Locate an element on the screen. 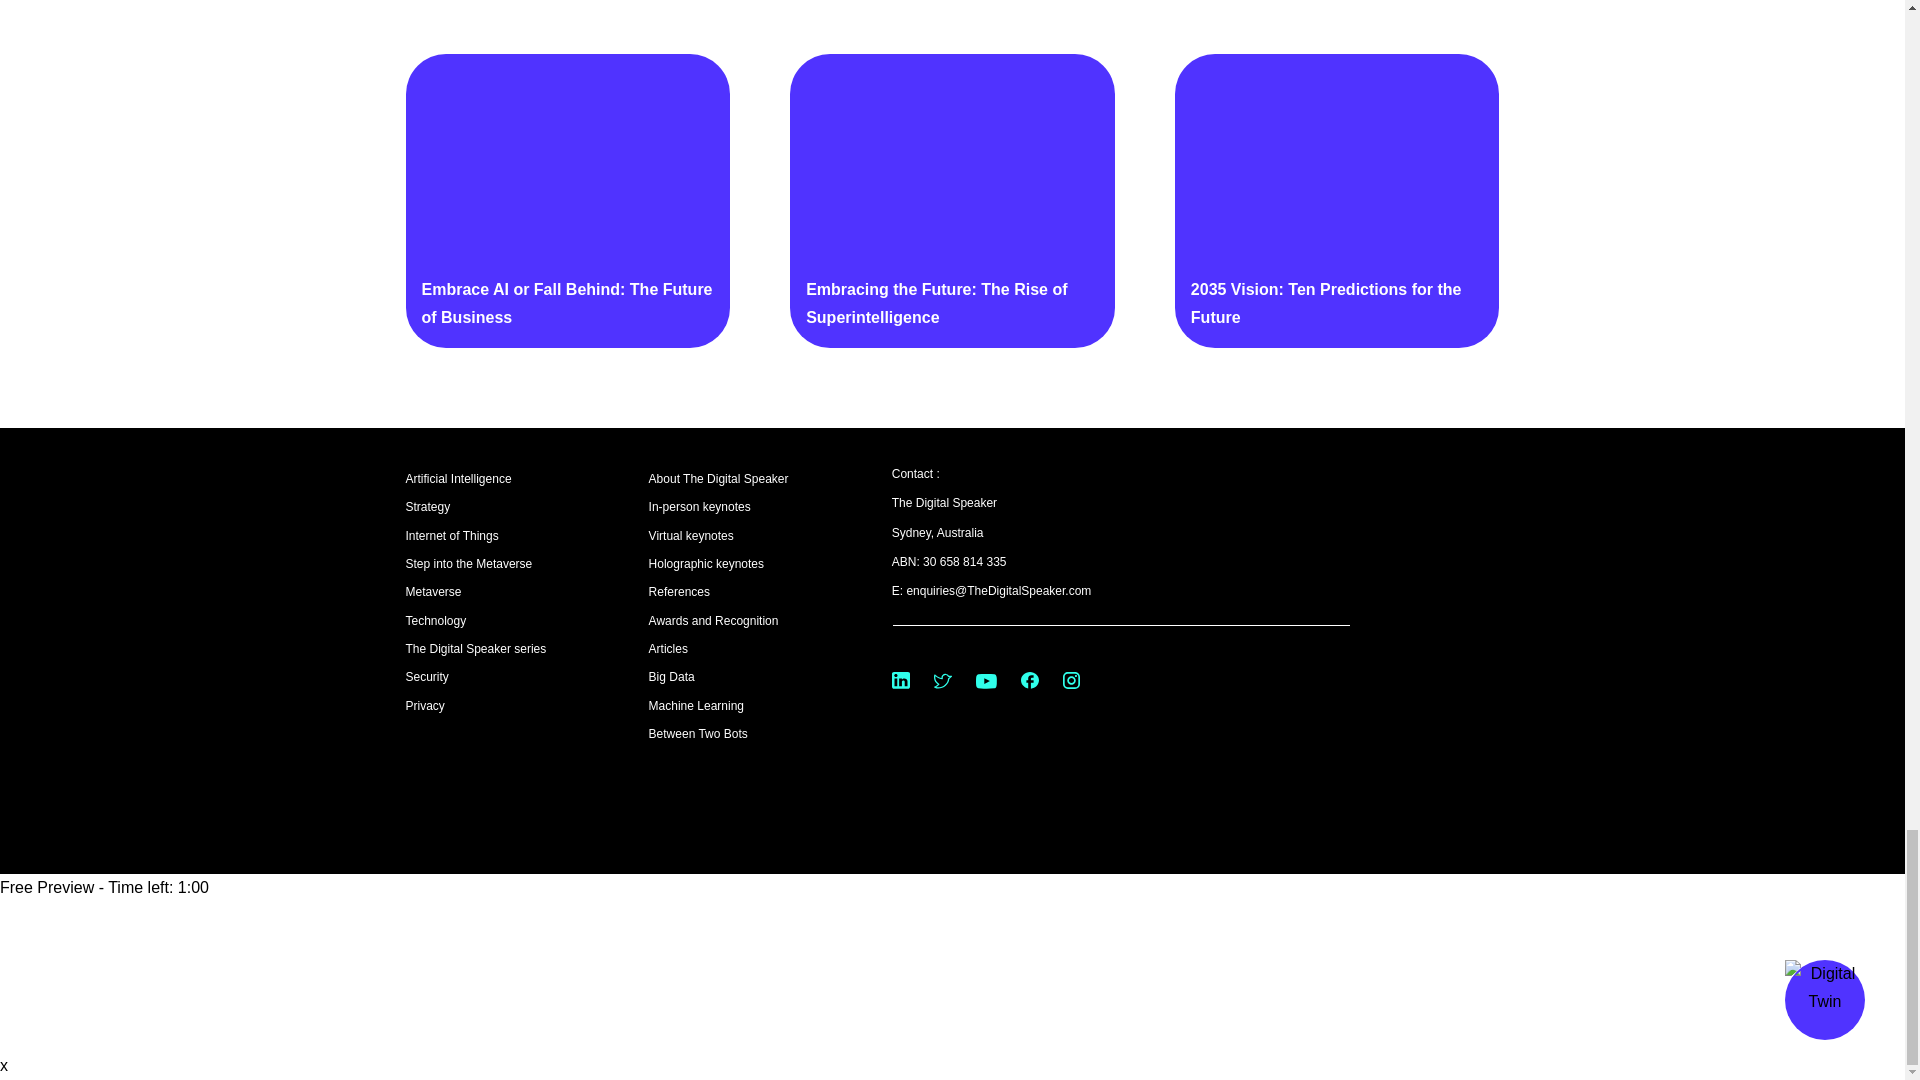  Facebook is located at coordinates (1030, 680).